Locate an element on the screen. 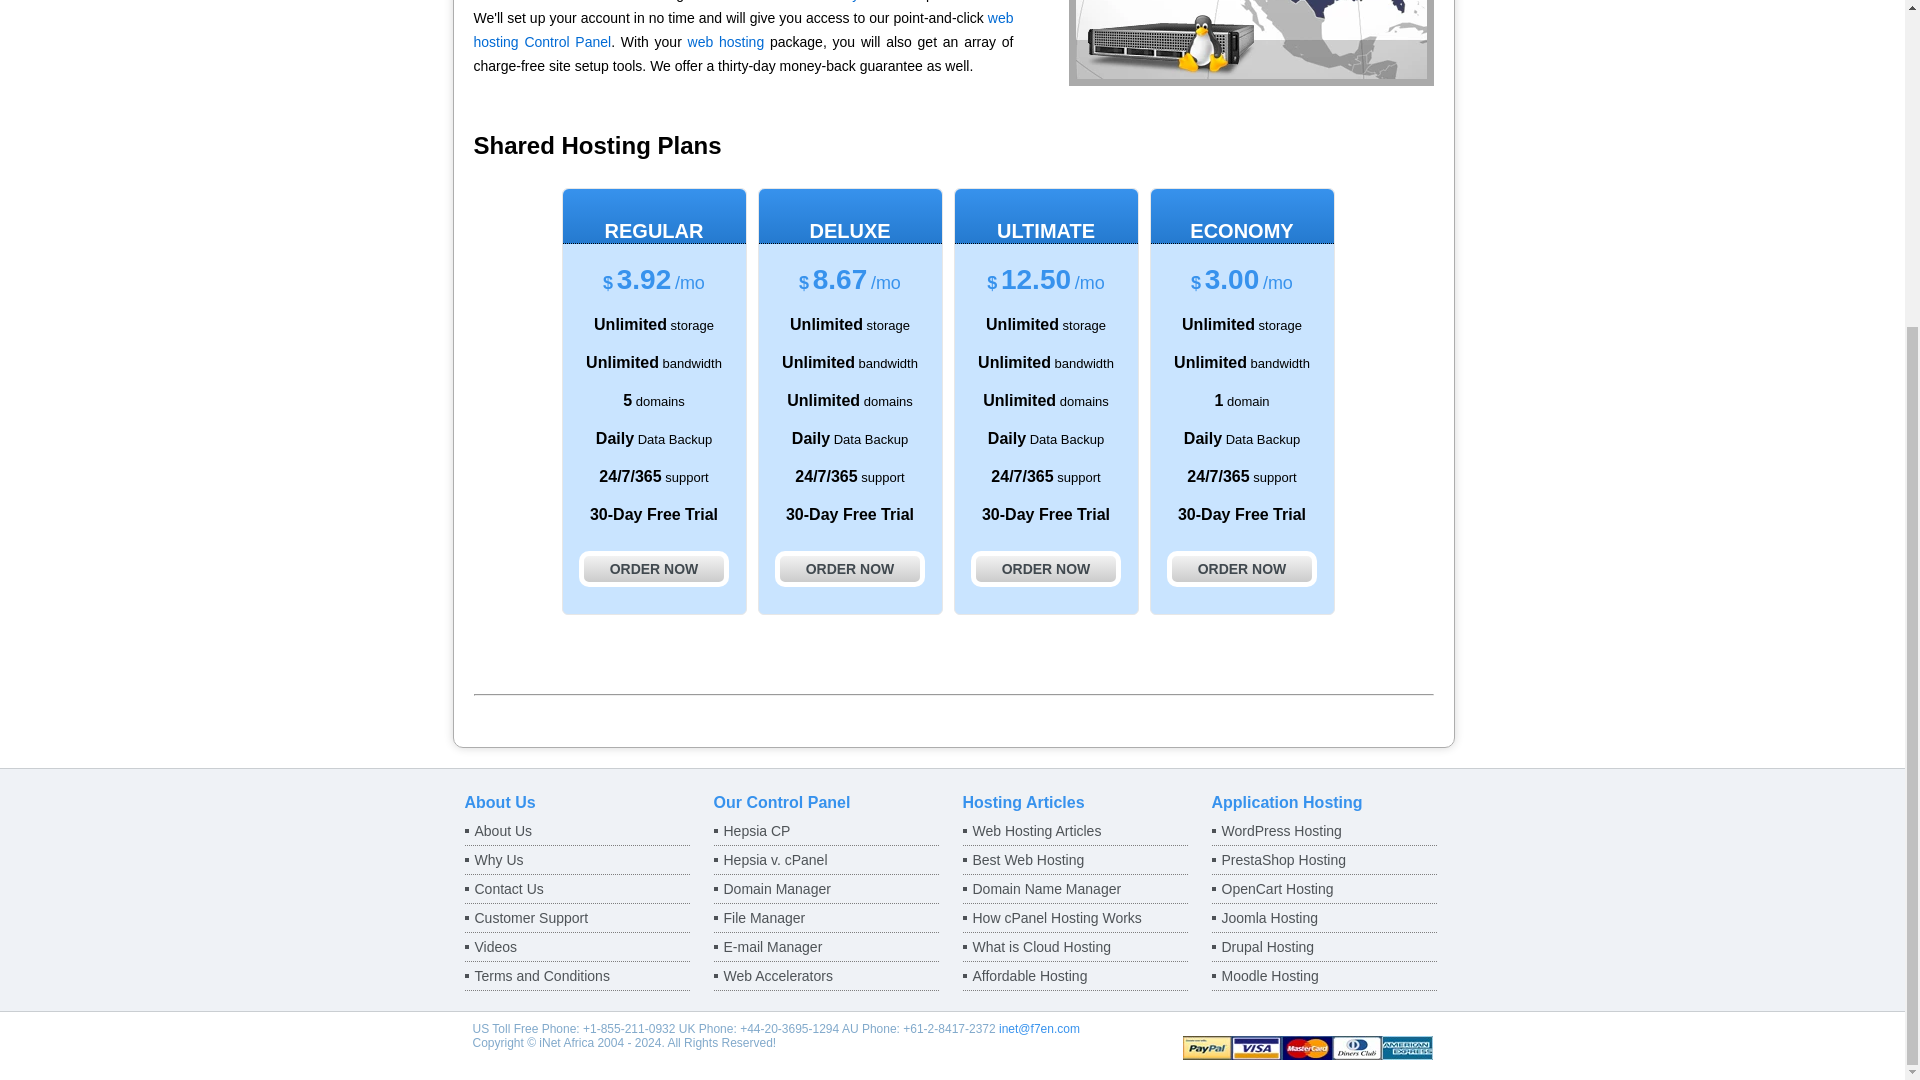 Image resolution: width=1920 pixels, height=1080 pixels. About Us is located at coordinates (576, 830).